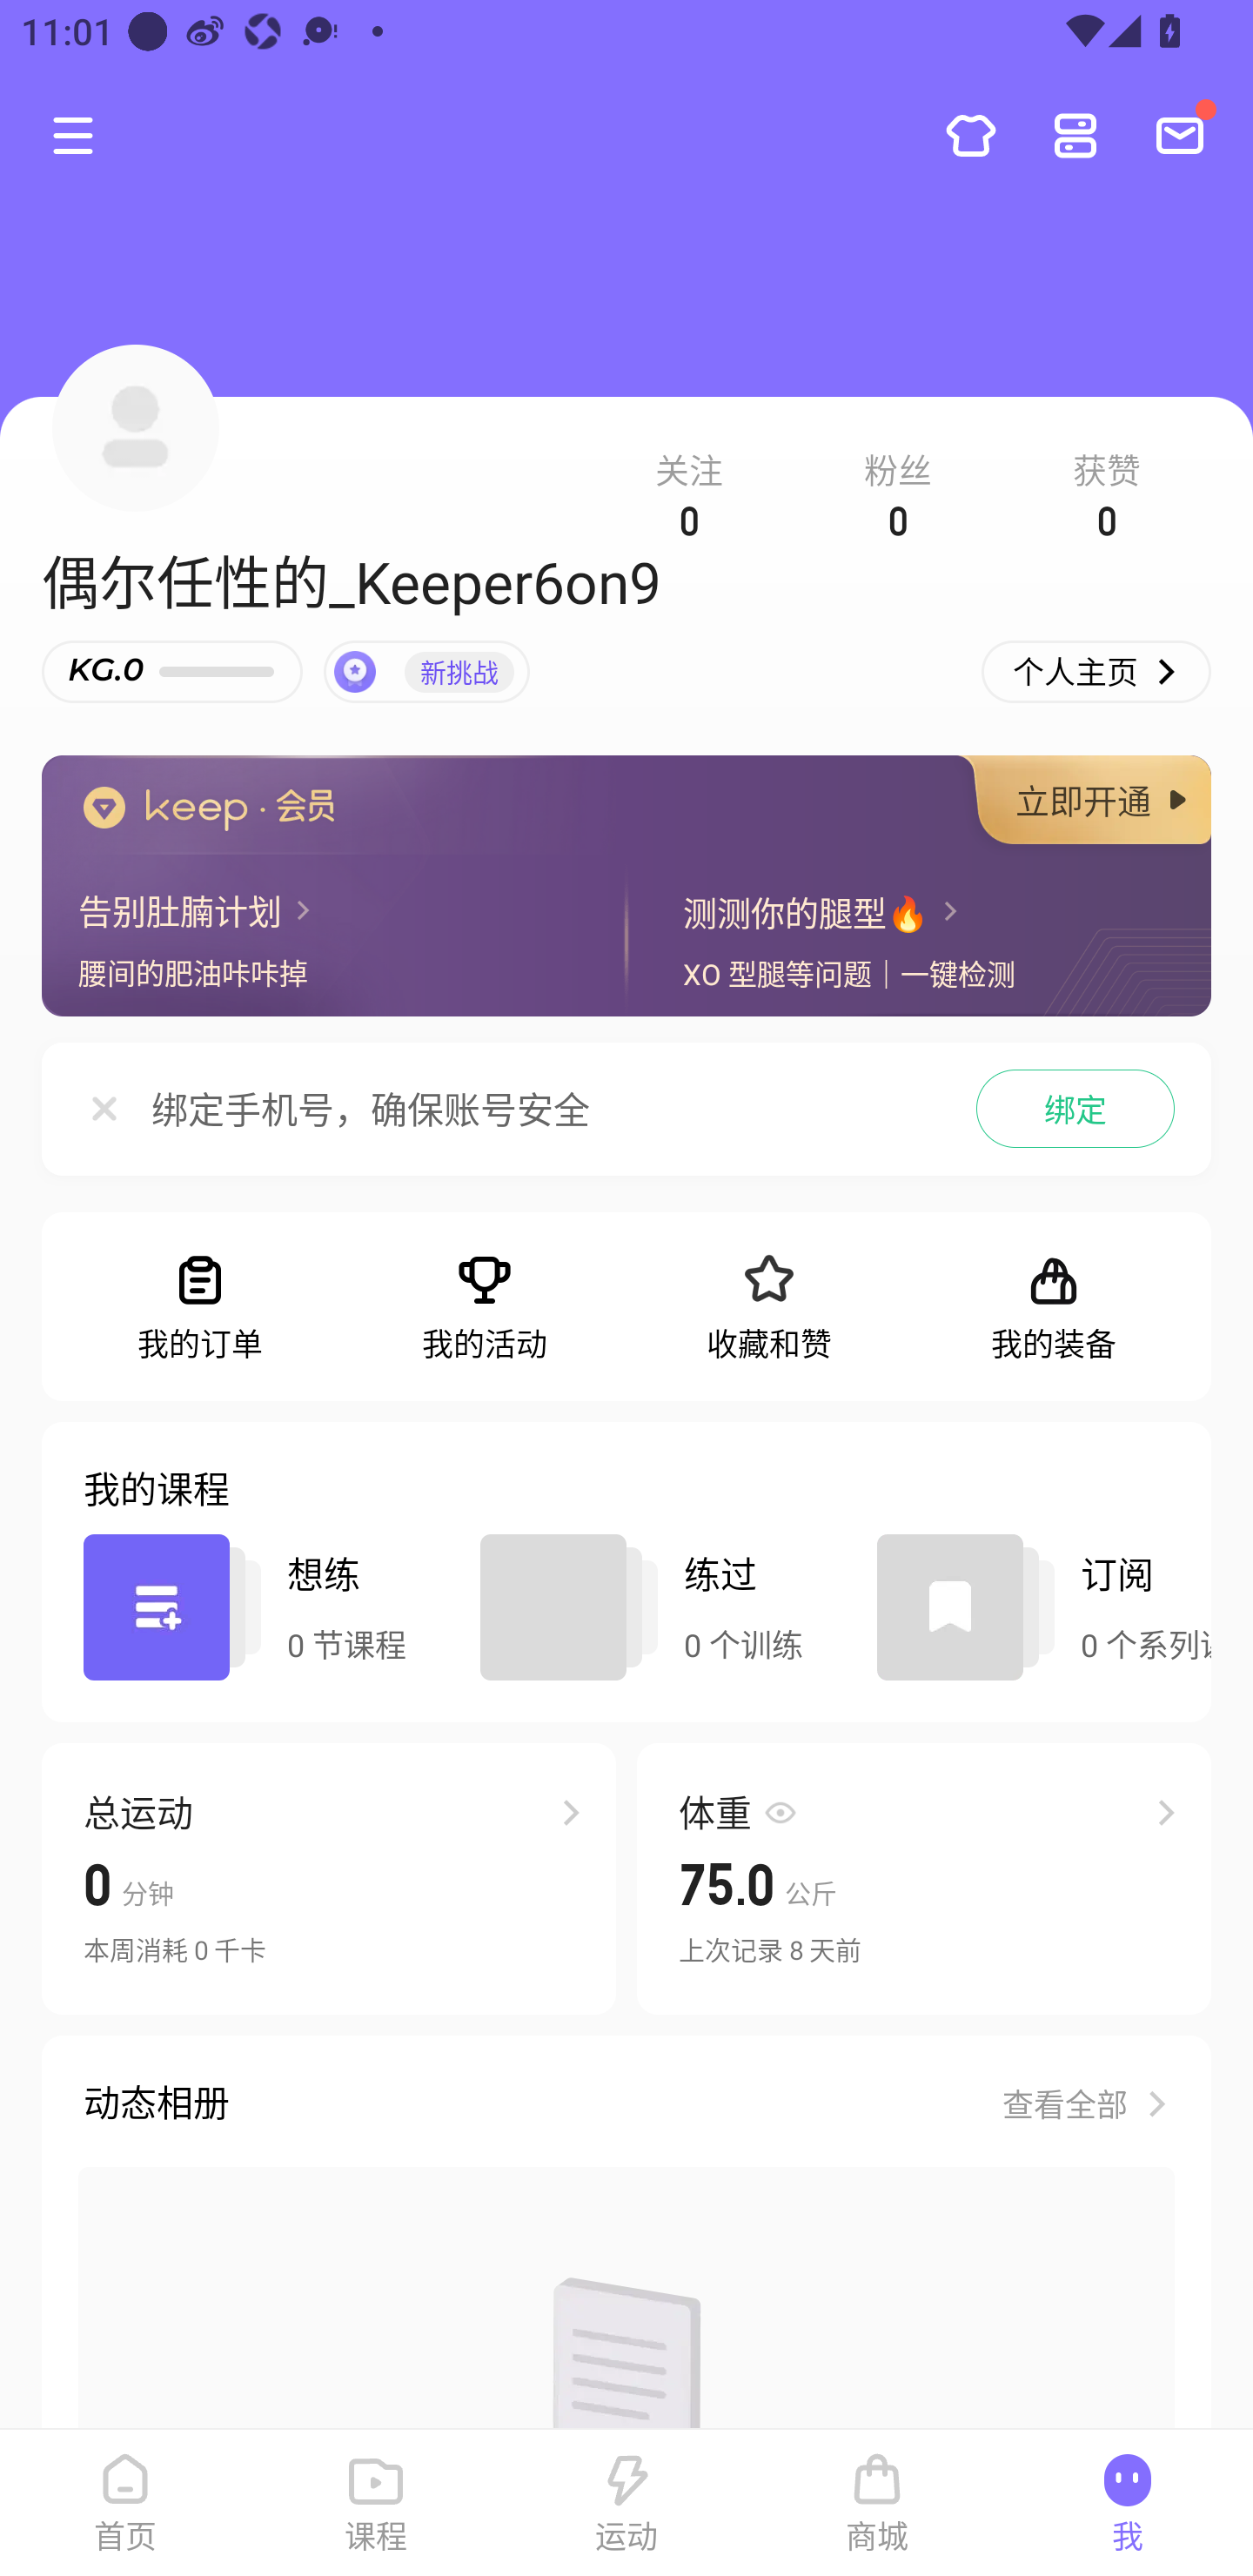  I want to click on 运动, so click(626, 2503).